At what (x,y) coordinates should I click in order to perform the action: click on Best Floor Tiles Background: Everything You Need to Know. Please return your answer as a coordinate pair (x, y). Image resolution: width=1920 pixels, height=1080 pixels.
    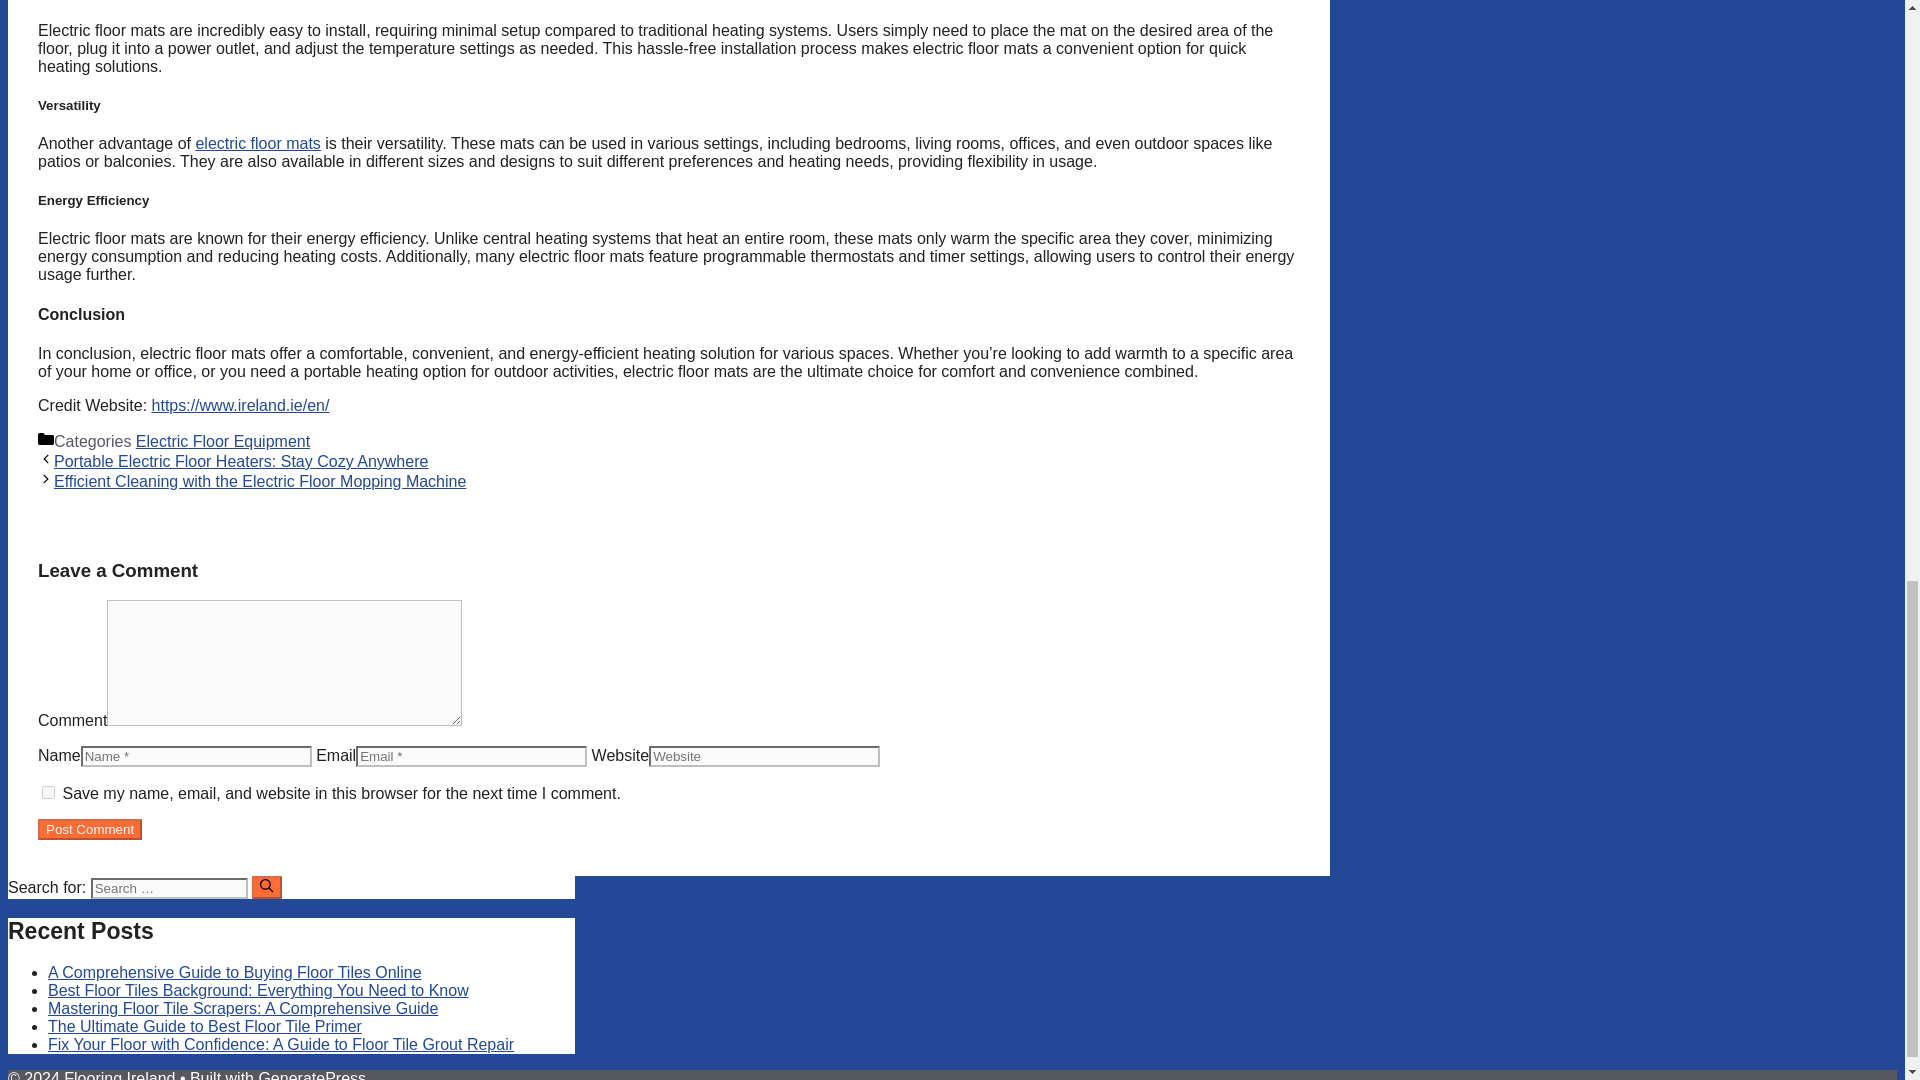
    Looking at the image, I should click on (258, 990).